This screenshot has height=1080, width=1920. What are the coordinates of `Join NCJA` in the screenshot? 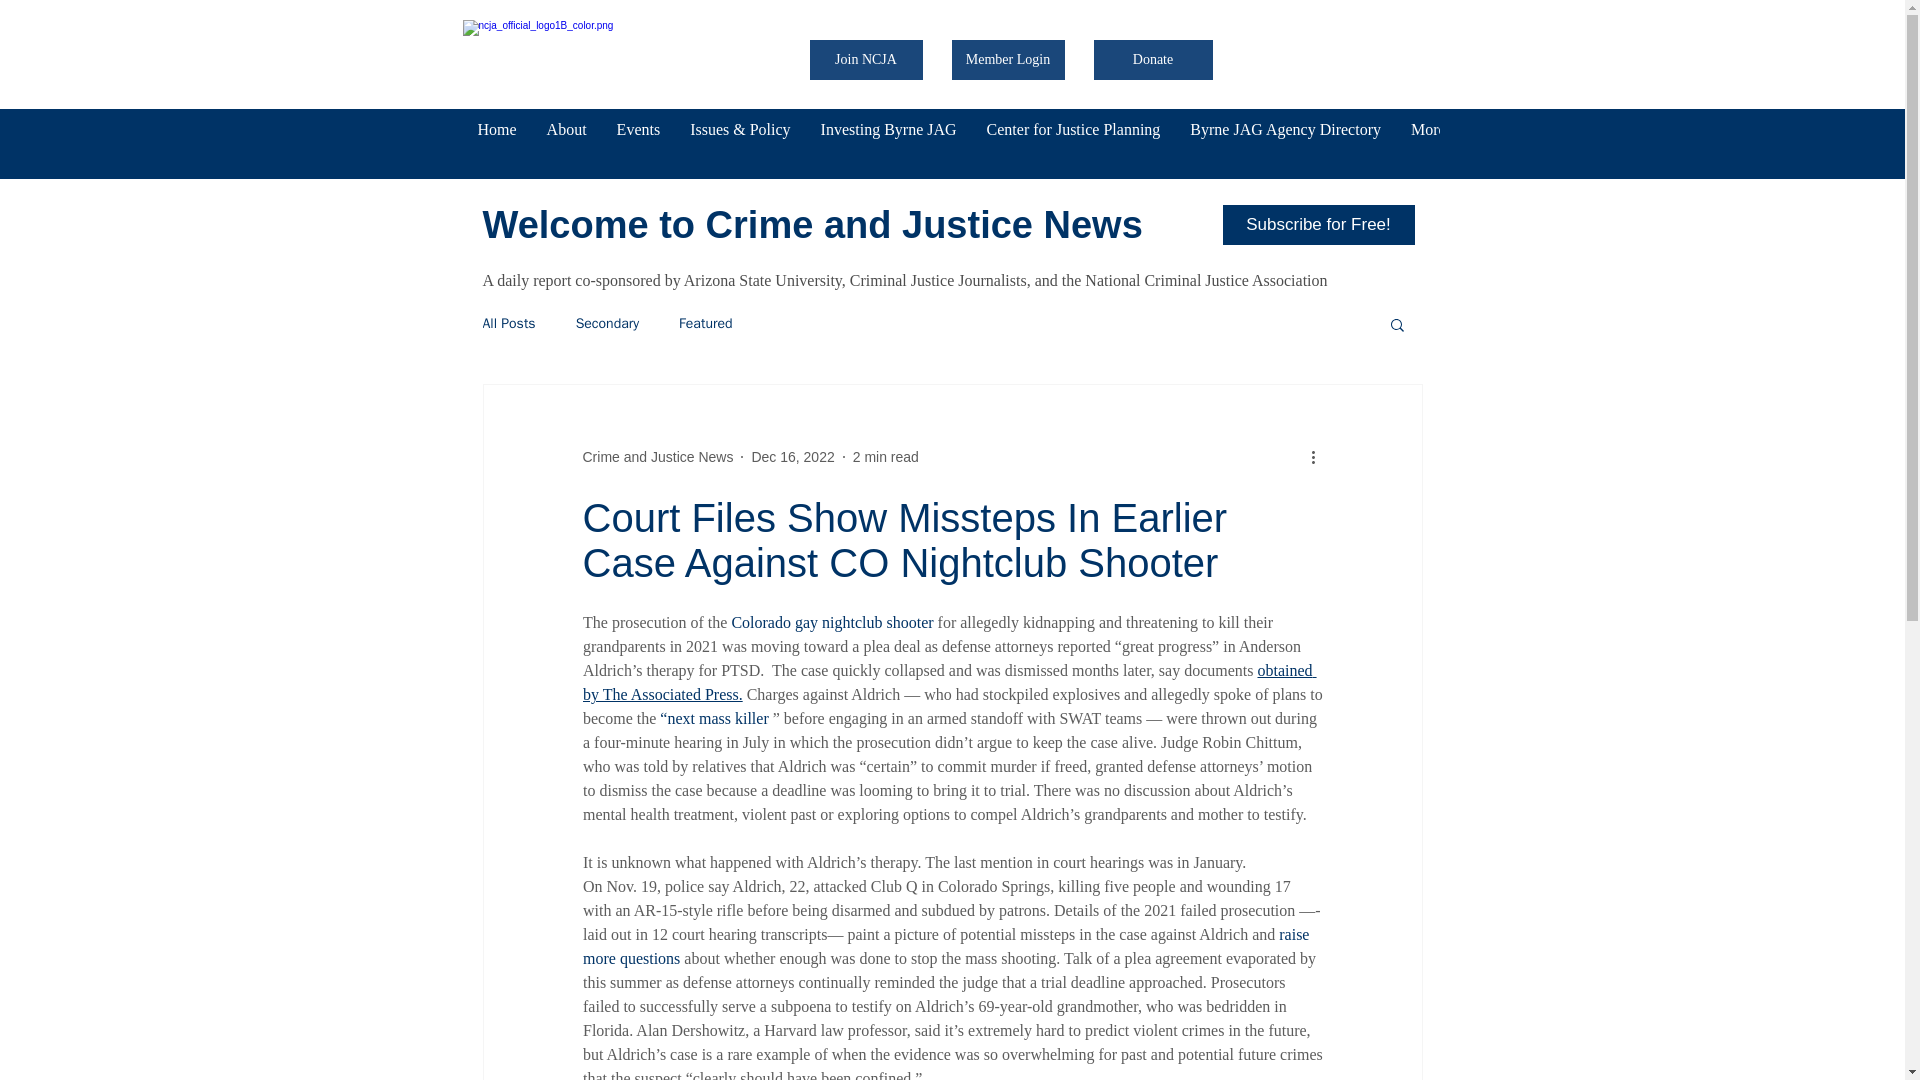 It's located at (866, 59).